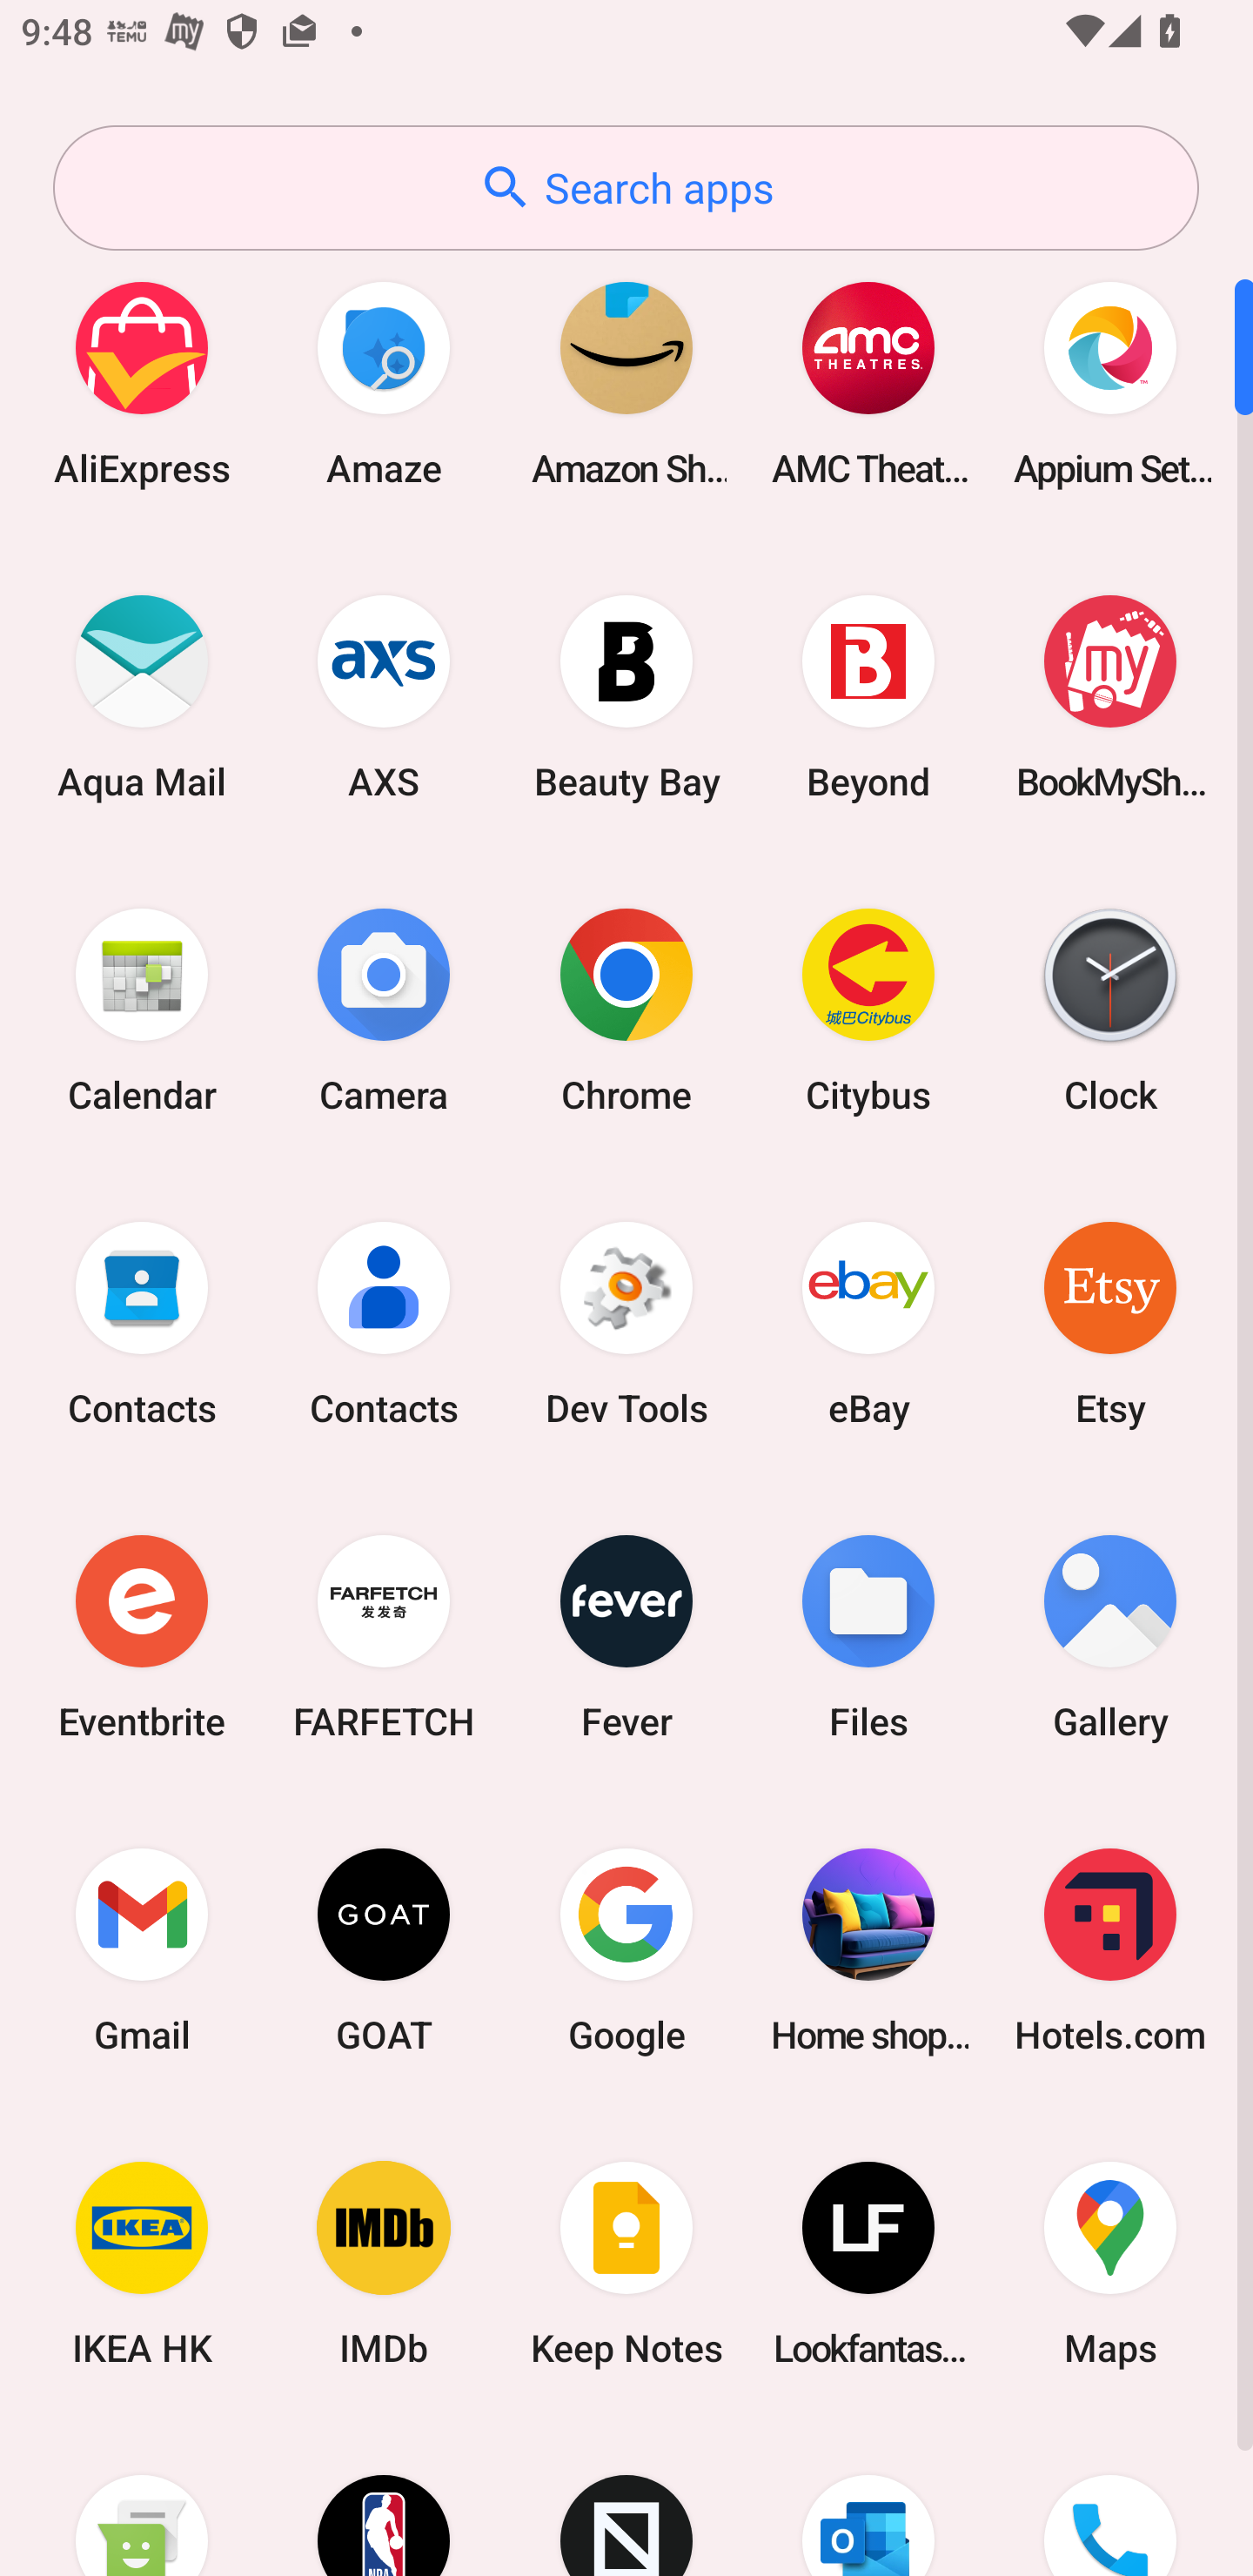 The height and width of the screenshot is (2576, 1253). What do you see at coordinates (868, 1010) in the screenshot?
I see `Citybus` at bounding box center [868, 1010].